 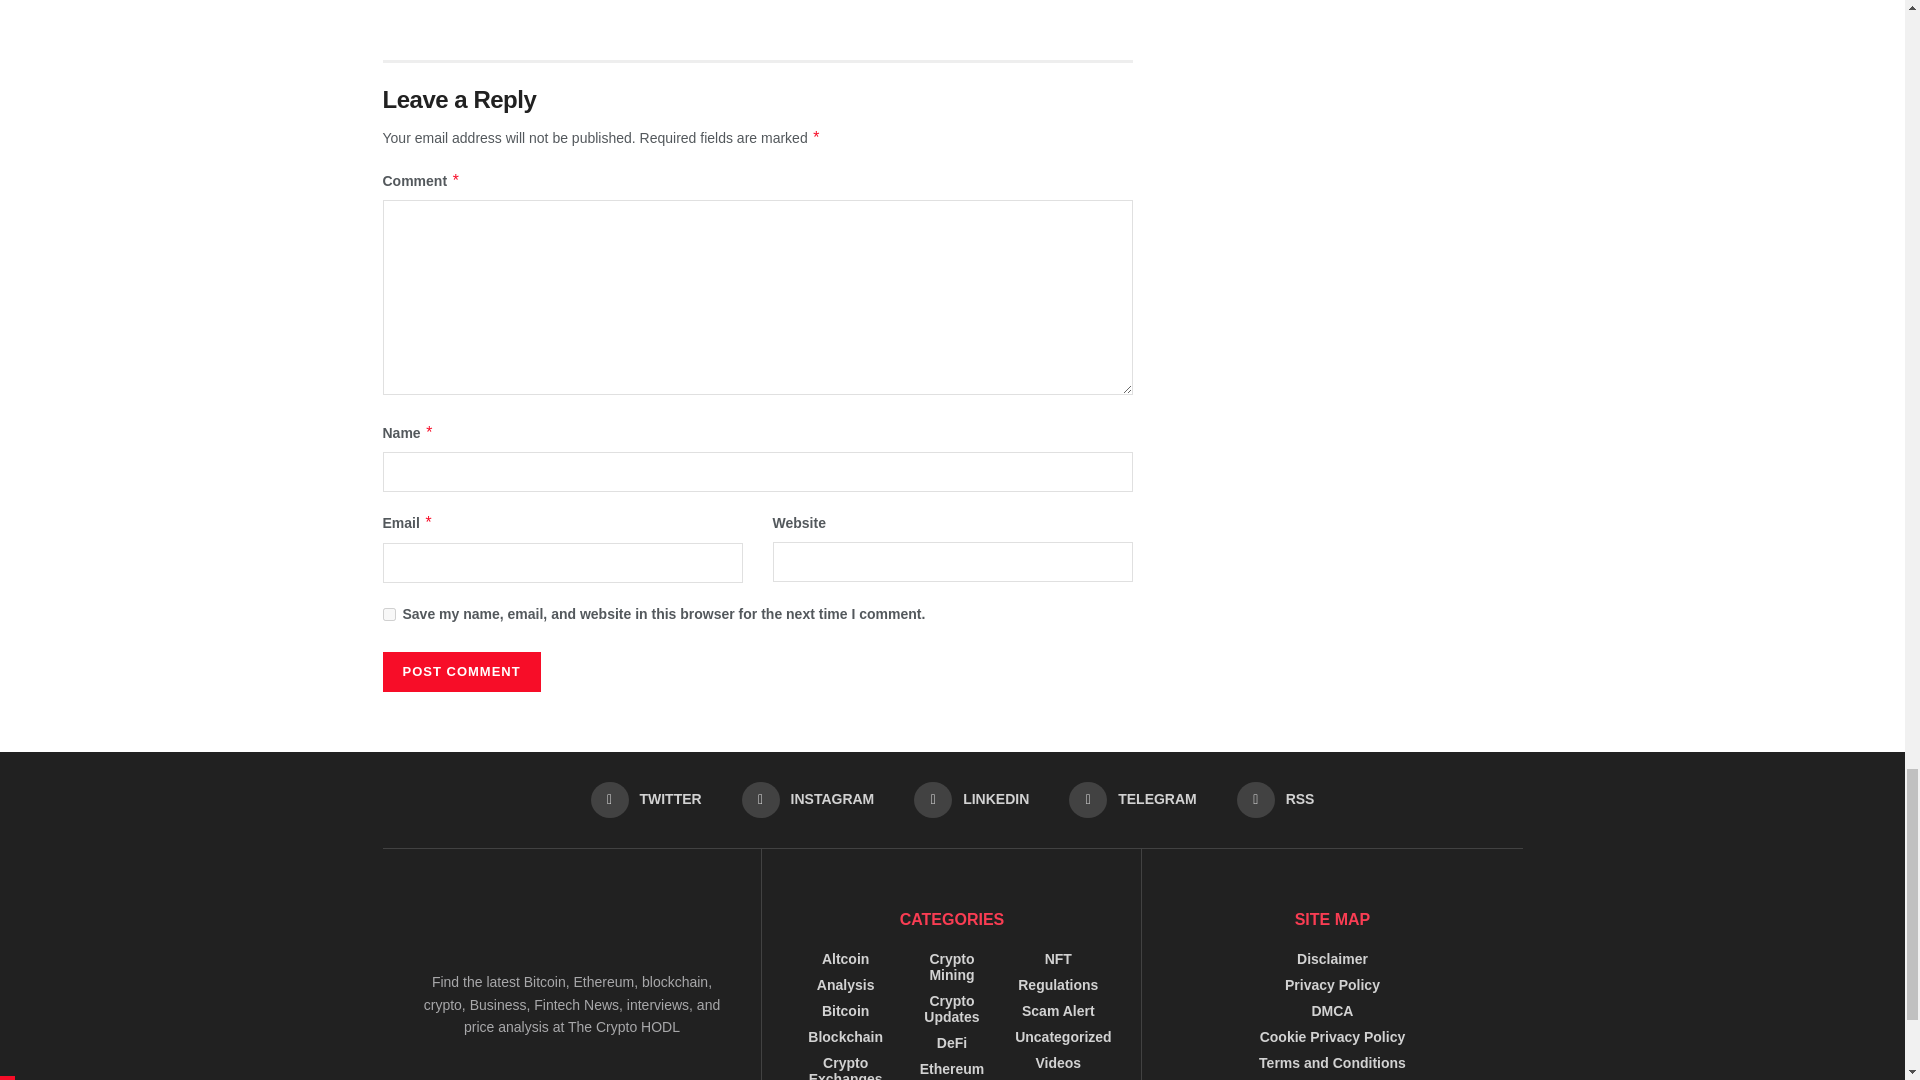 I want to click on Post Comment, so click(x=460, y=672).